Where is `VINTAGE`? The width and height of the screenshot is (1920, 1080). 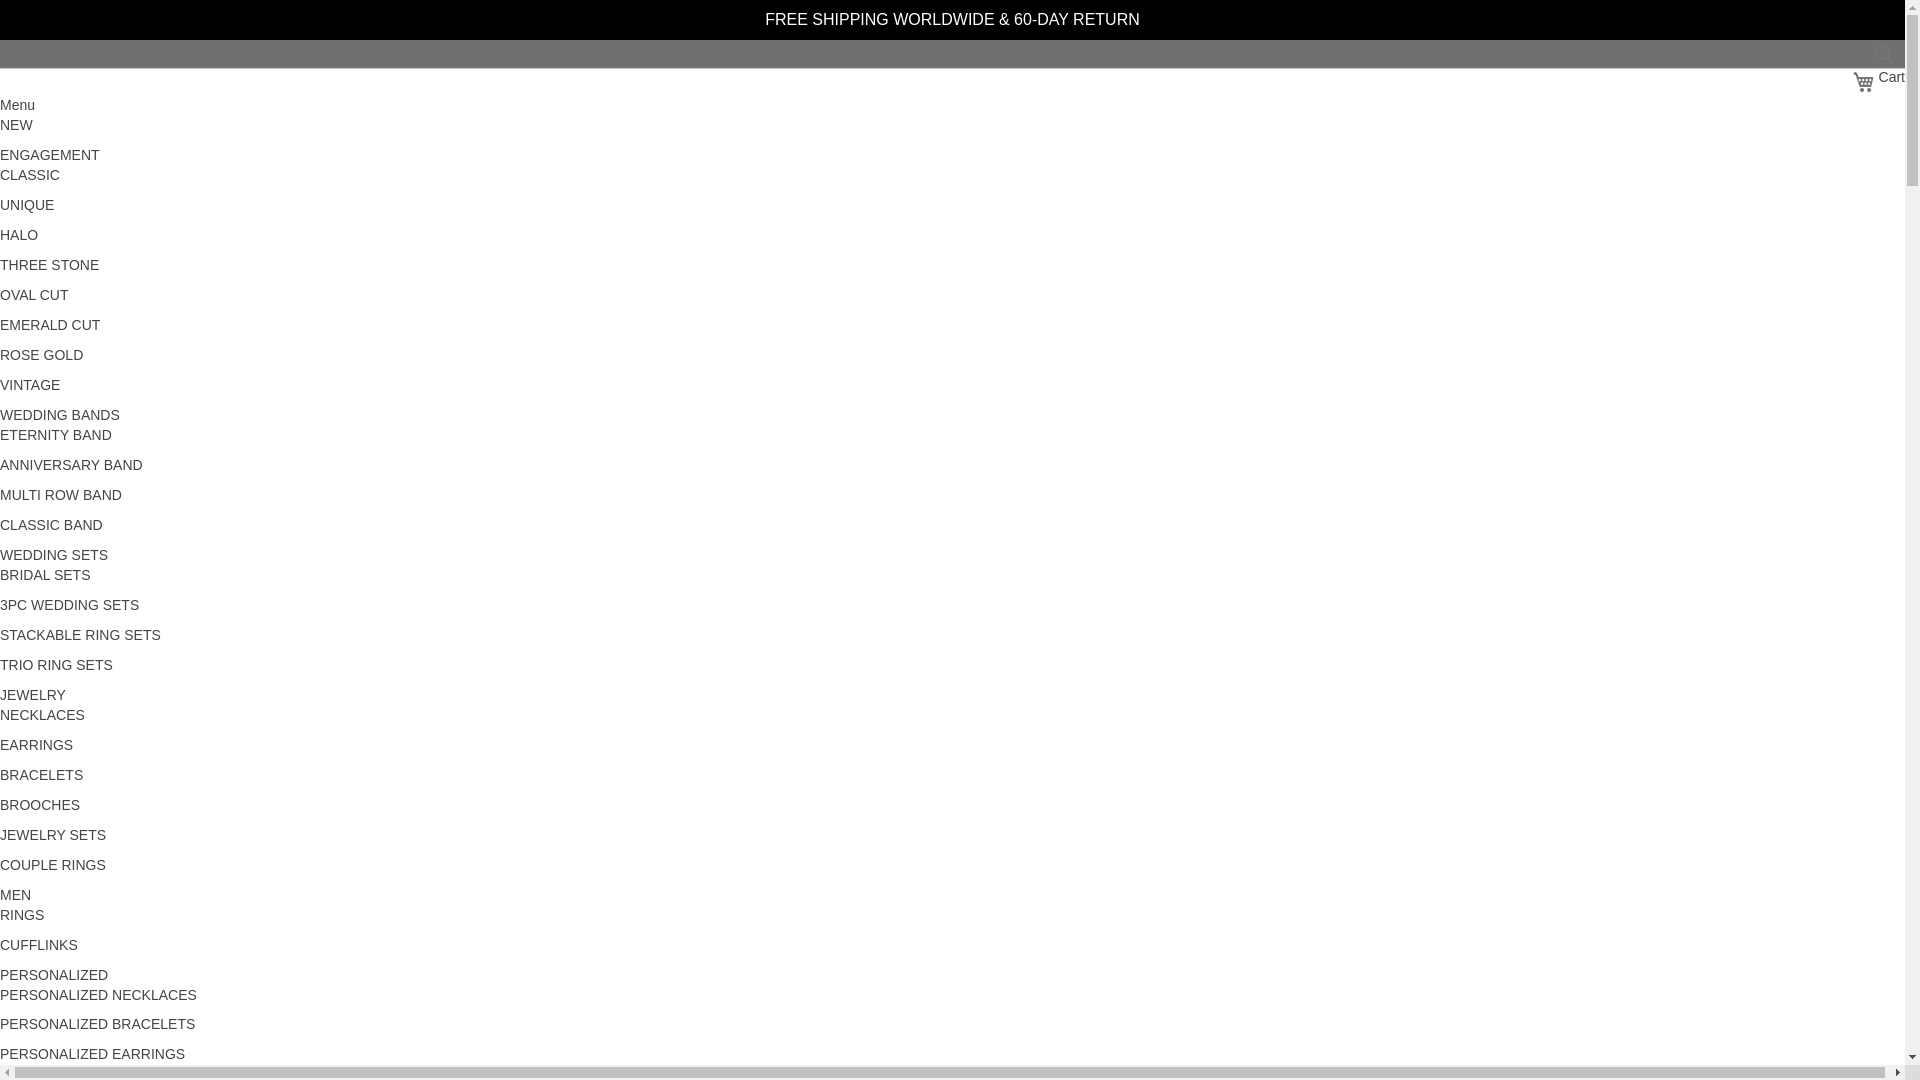 VINTAGE is located at coordinates (30, 384).